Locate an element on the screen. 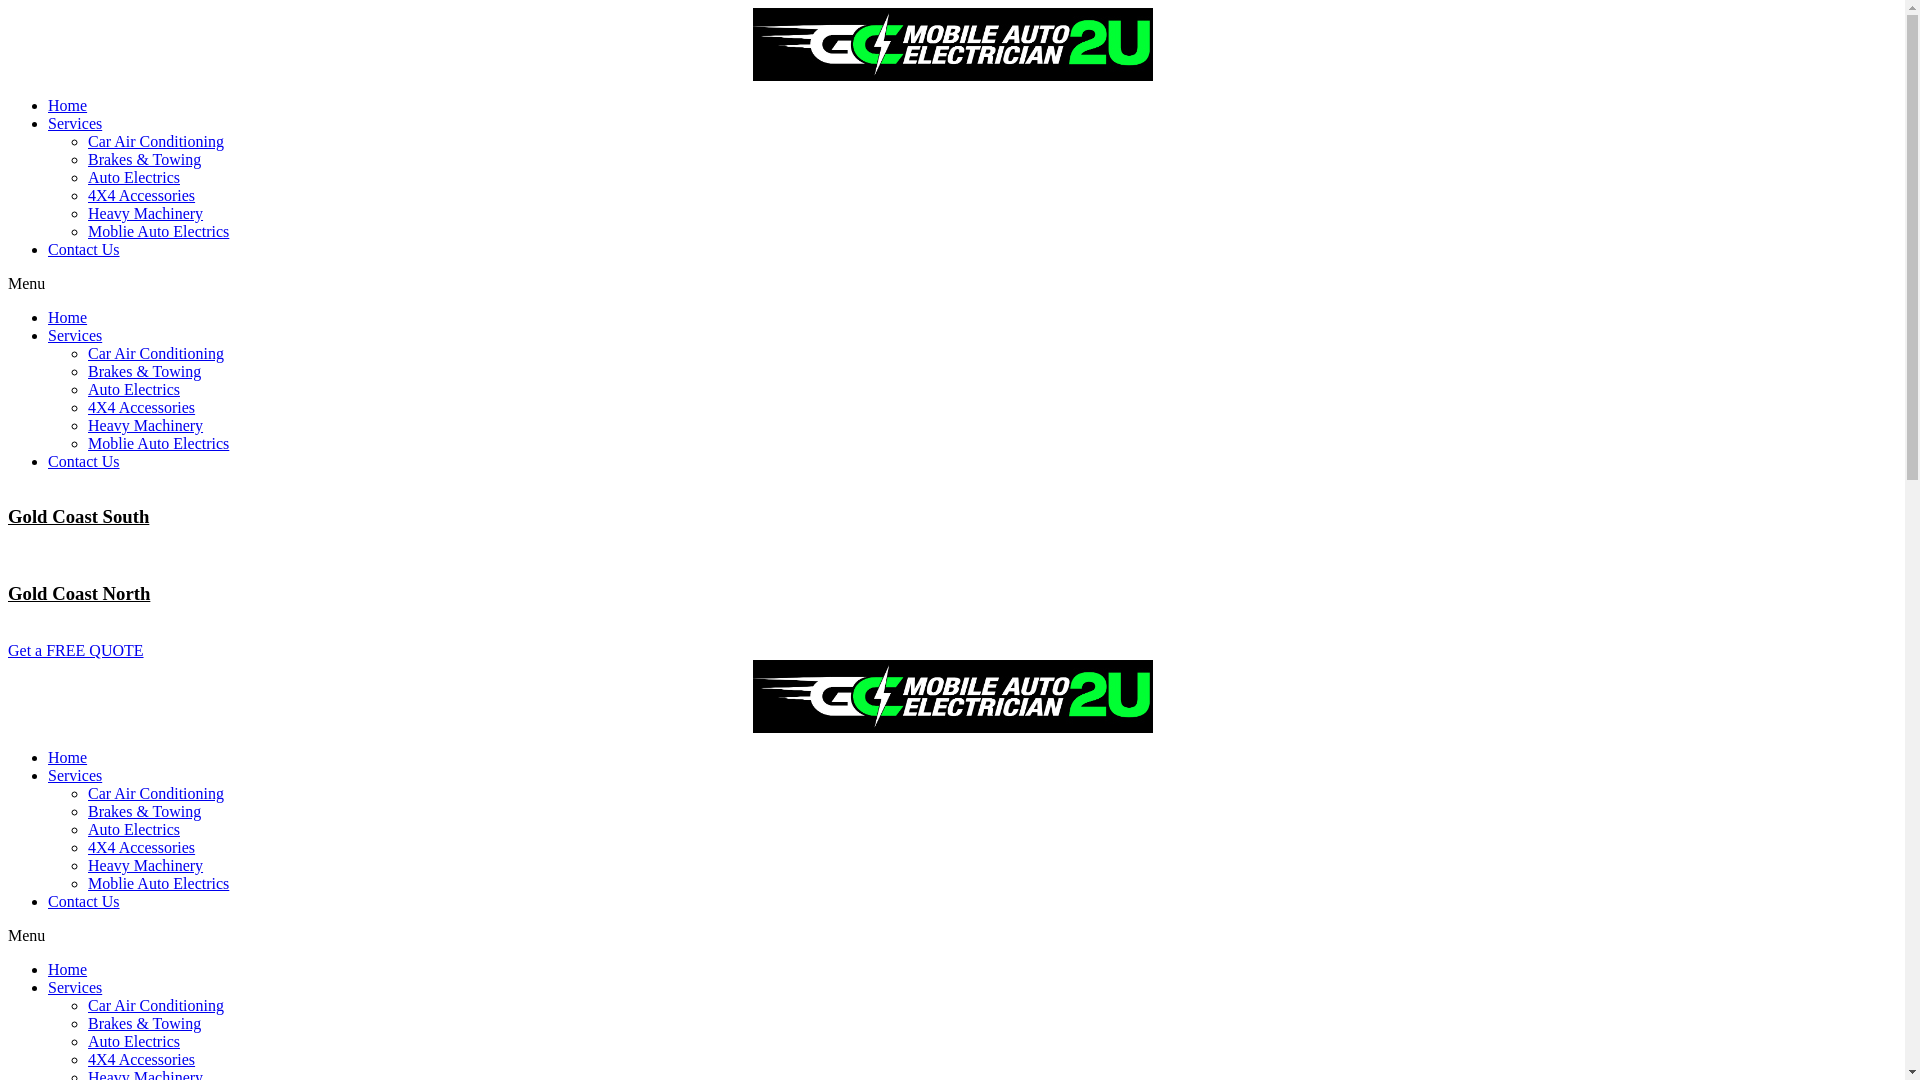  Car Air Conditioning is located at coordinates (156, 1006).